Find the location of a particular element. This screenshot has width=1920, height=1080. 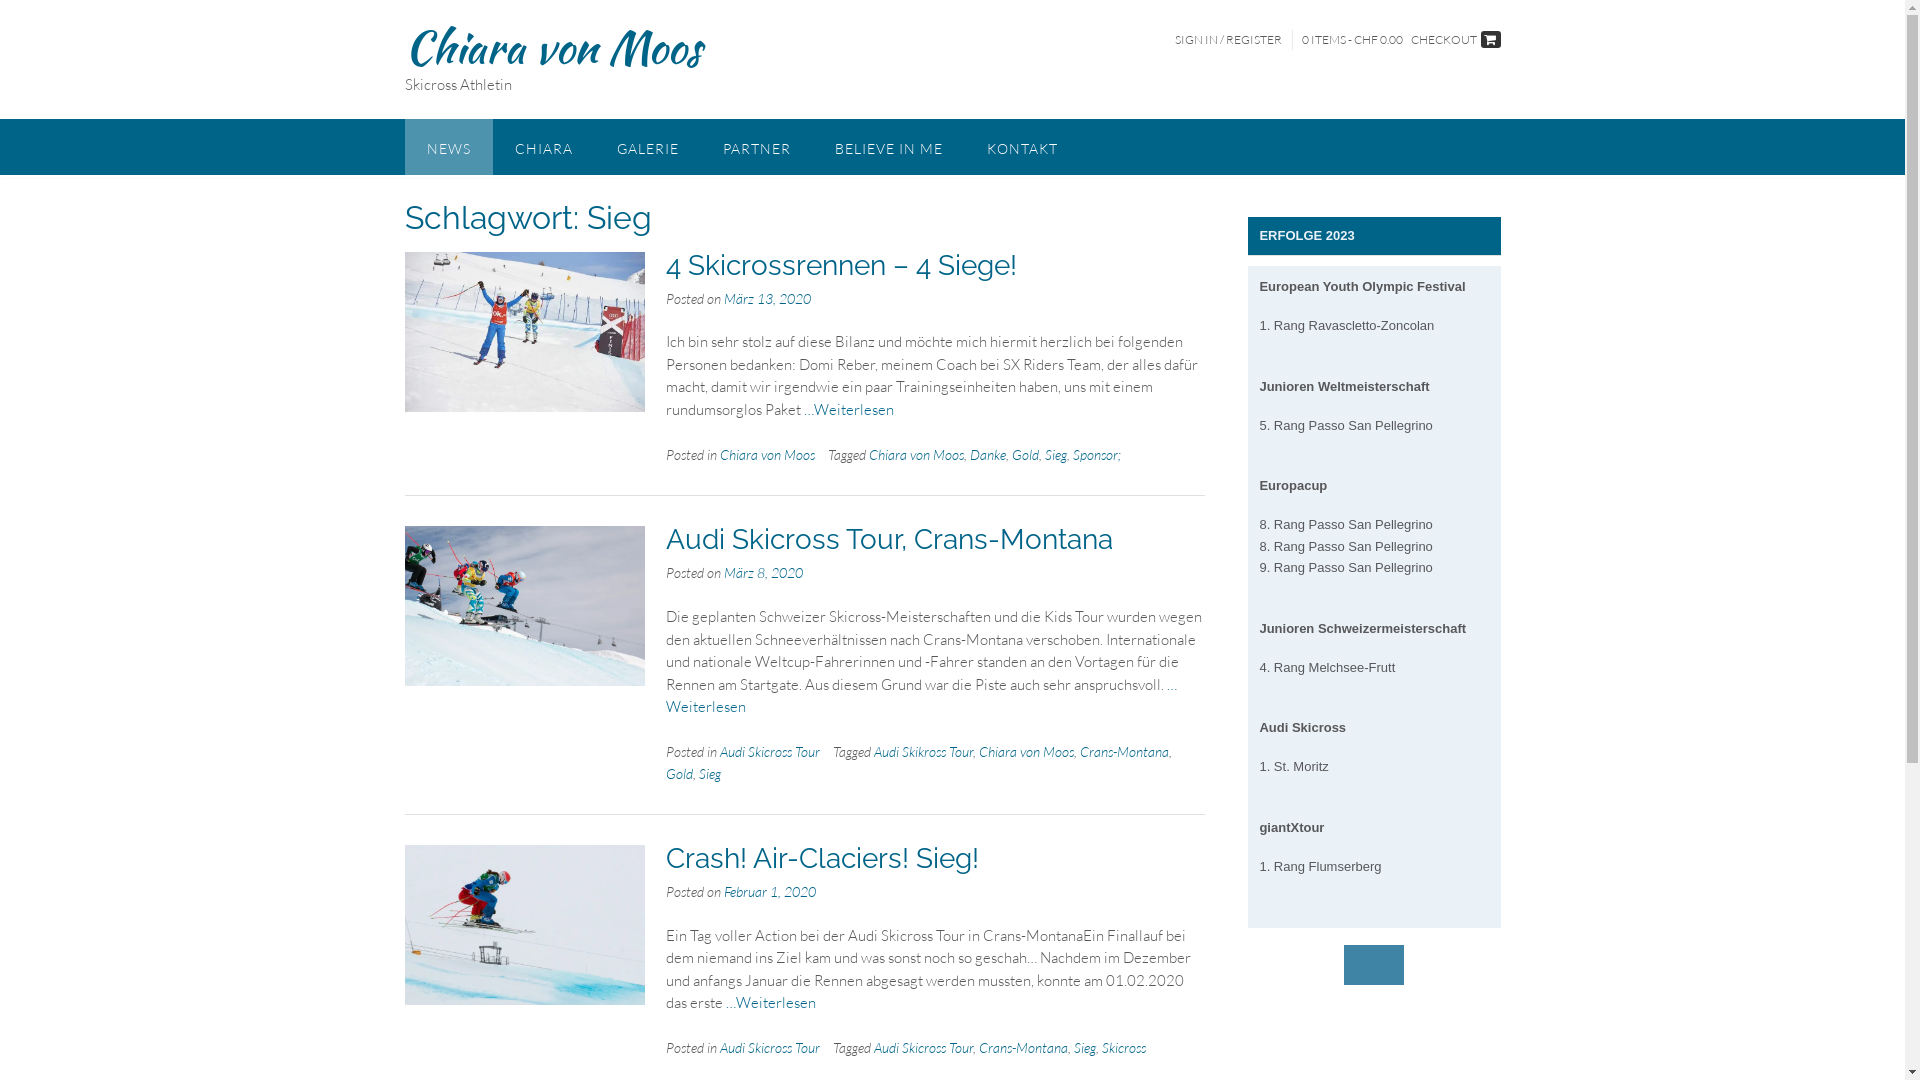

Gold is located at coordinates (1026, 454).